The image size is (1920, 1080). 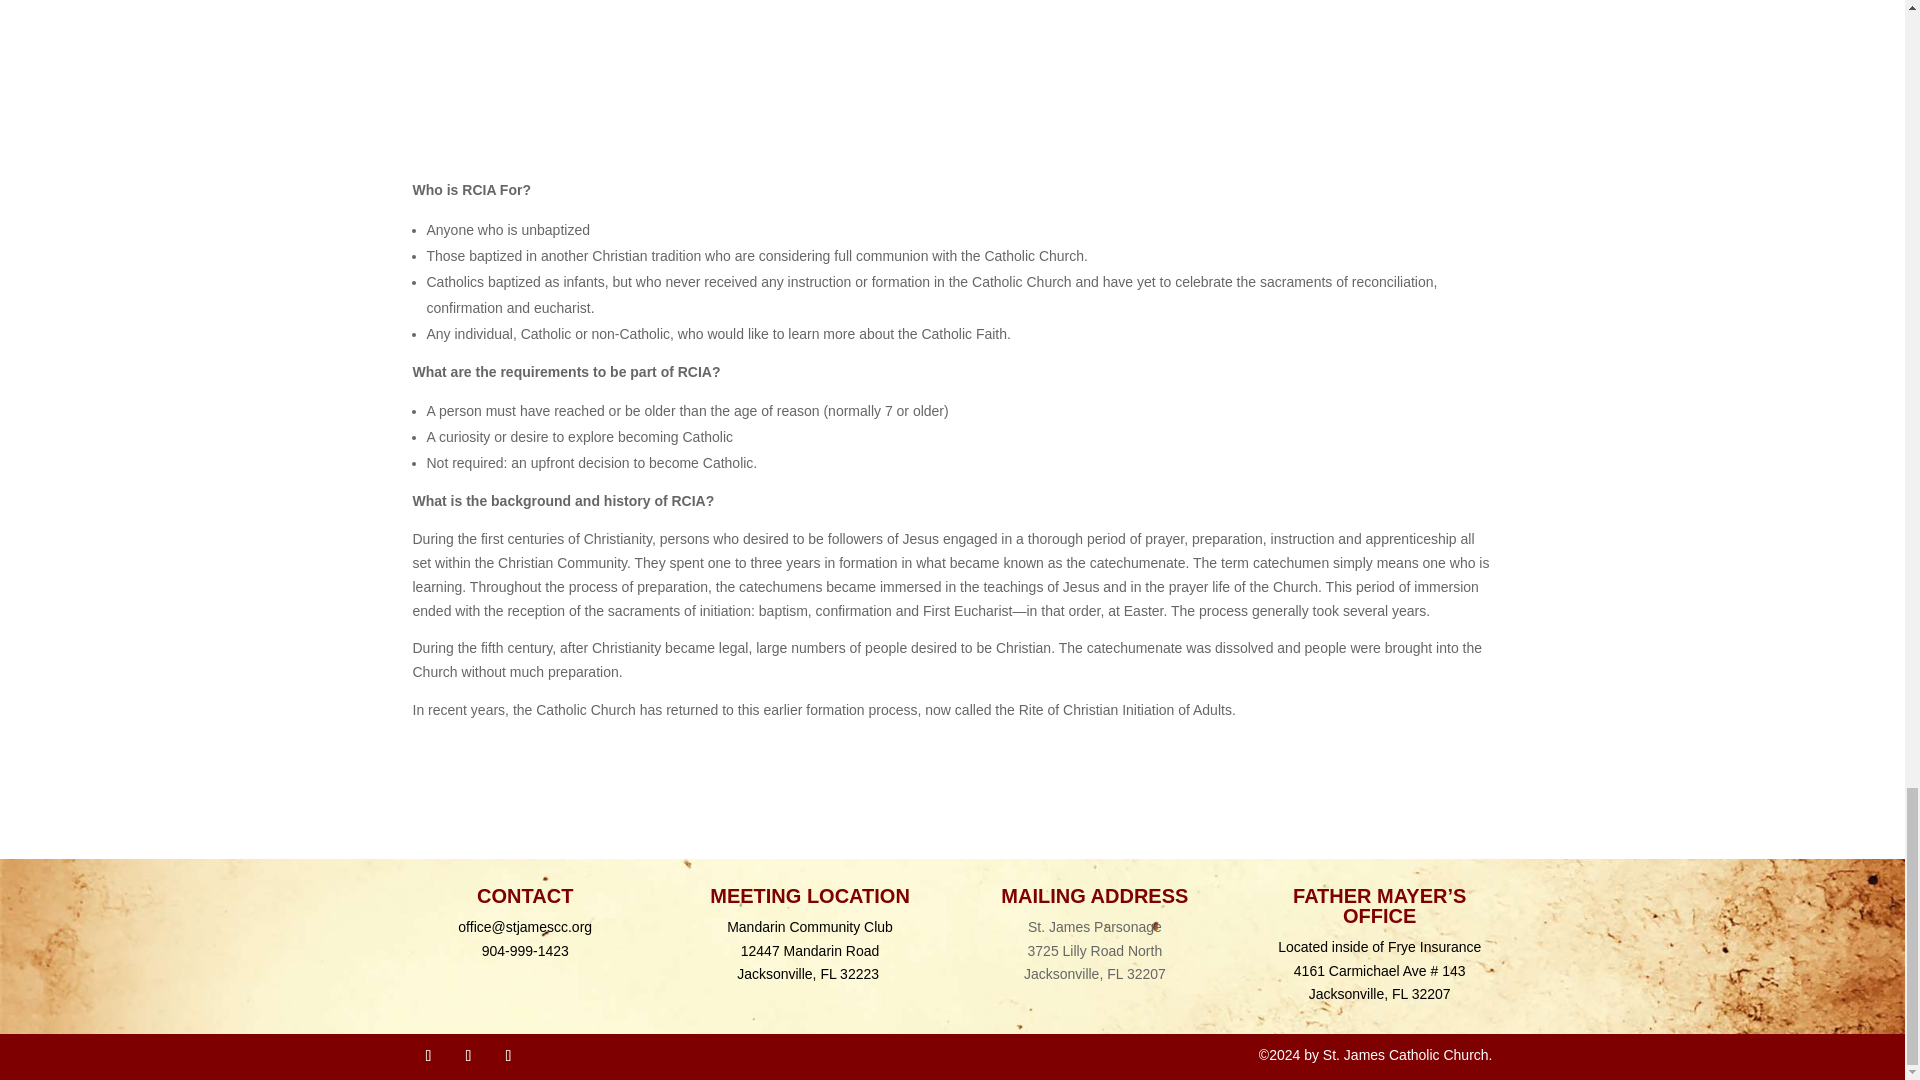 I want to click on Follow on Youtube, so click(x=467, y=1056).